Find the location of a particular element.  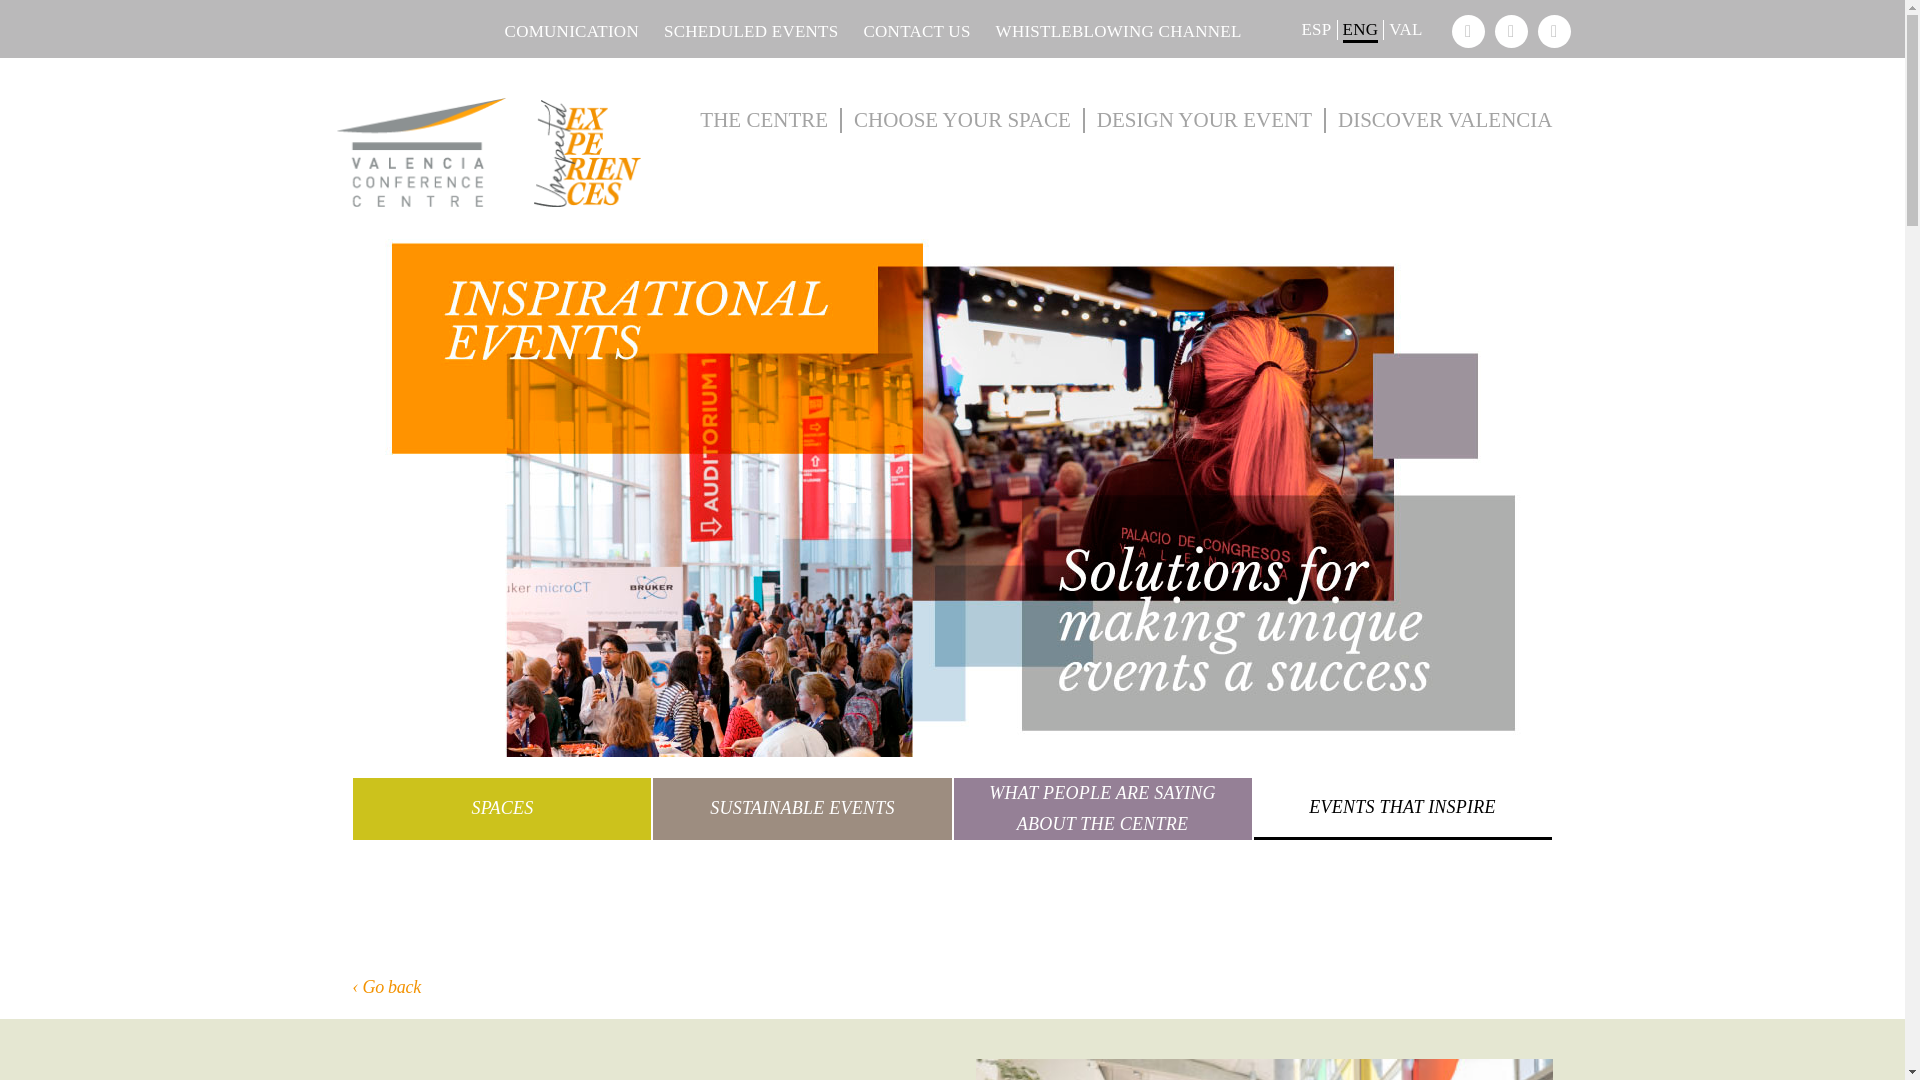

SCHEDULED EVENTS is located at coordinates (739, 32).